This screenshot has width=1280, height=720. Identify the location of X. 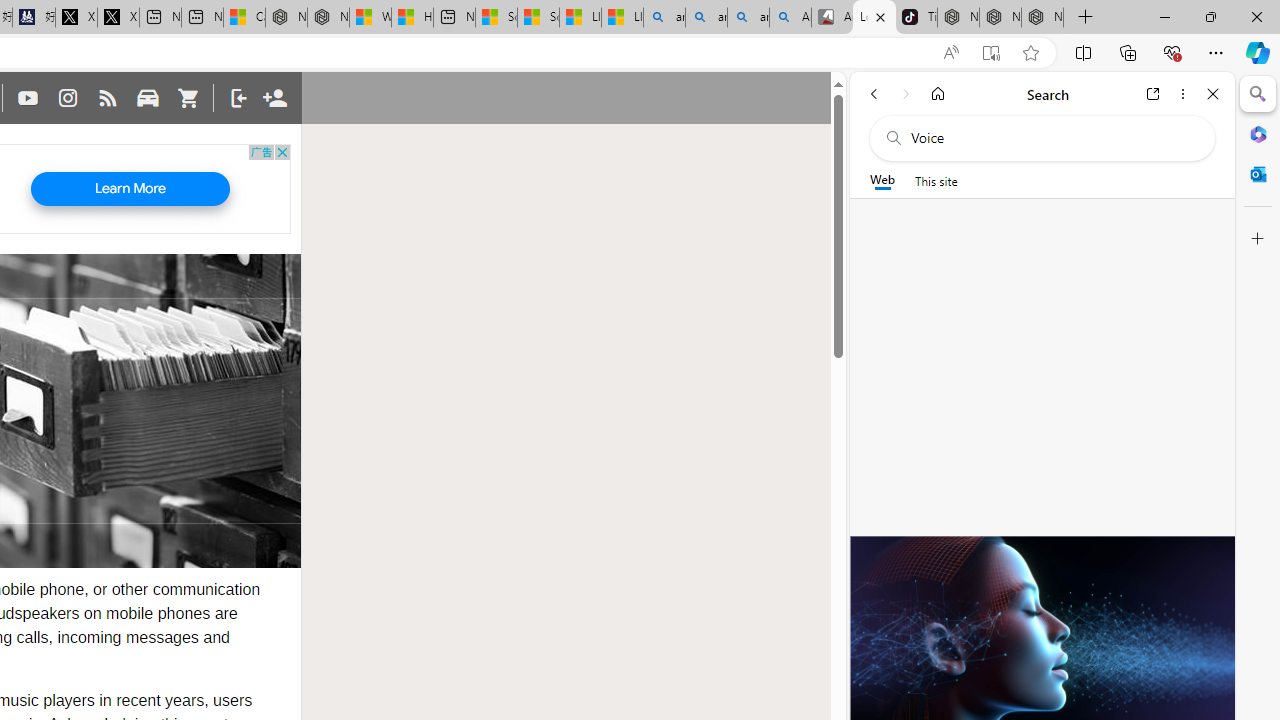
(118, 18).